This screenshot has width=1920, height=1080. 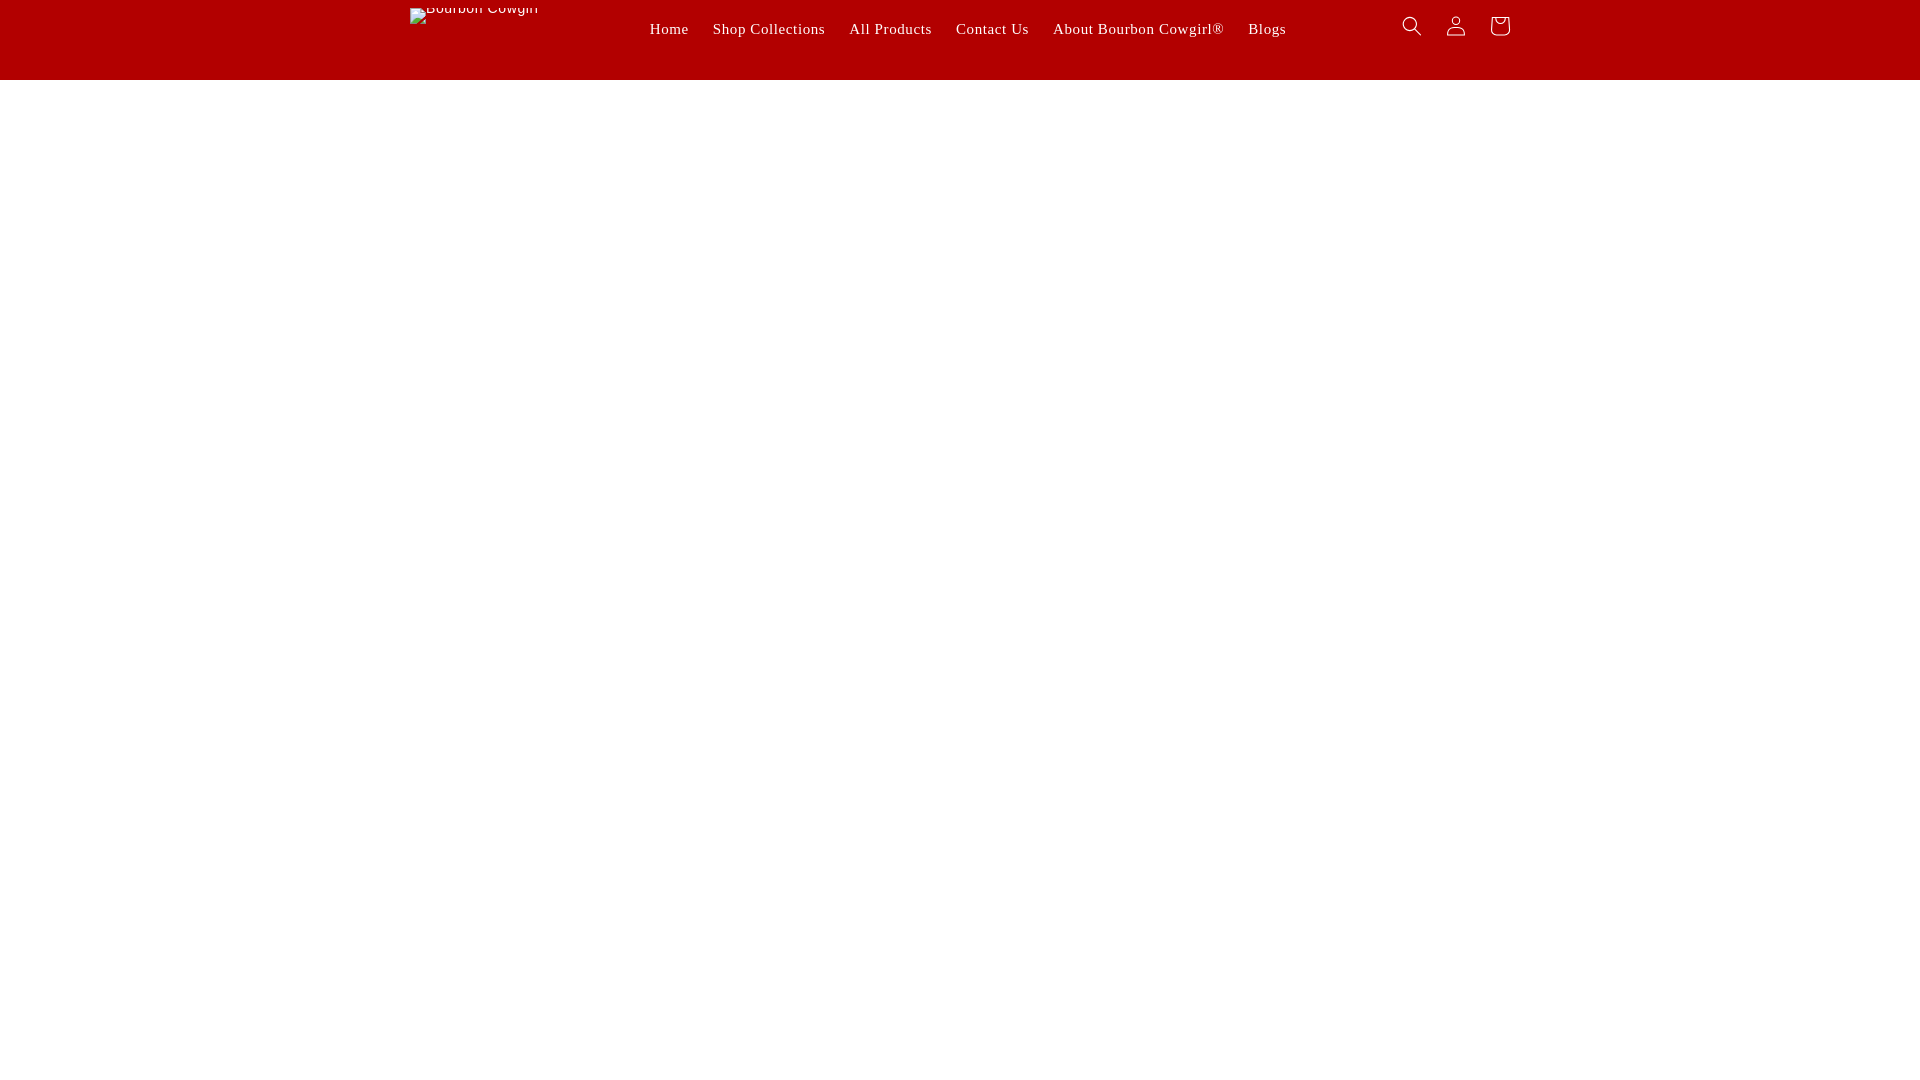 What do you see at coordinates (668, 29) in the screenshot?
I see `Home` at bounding box center [668, 29].